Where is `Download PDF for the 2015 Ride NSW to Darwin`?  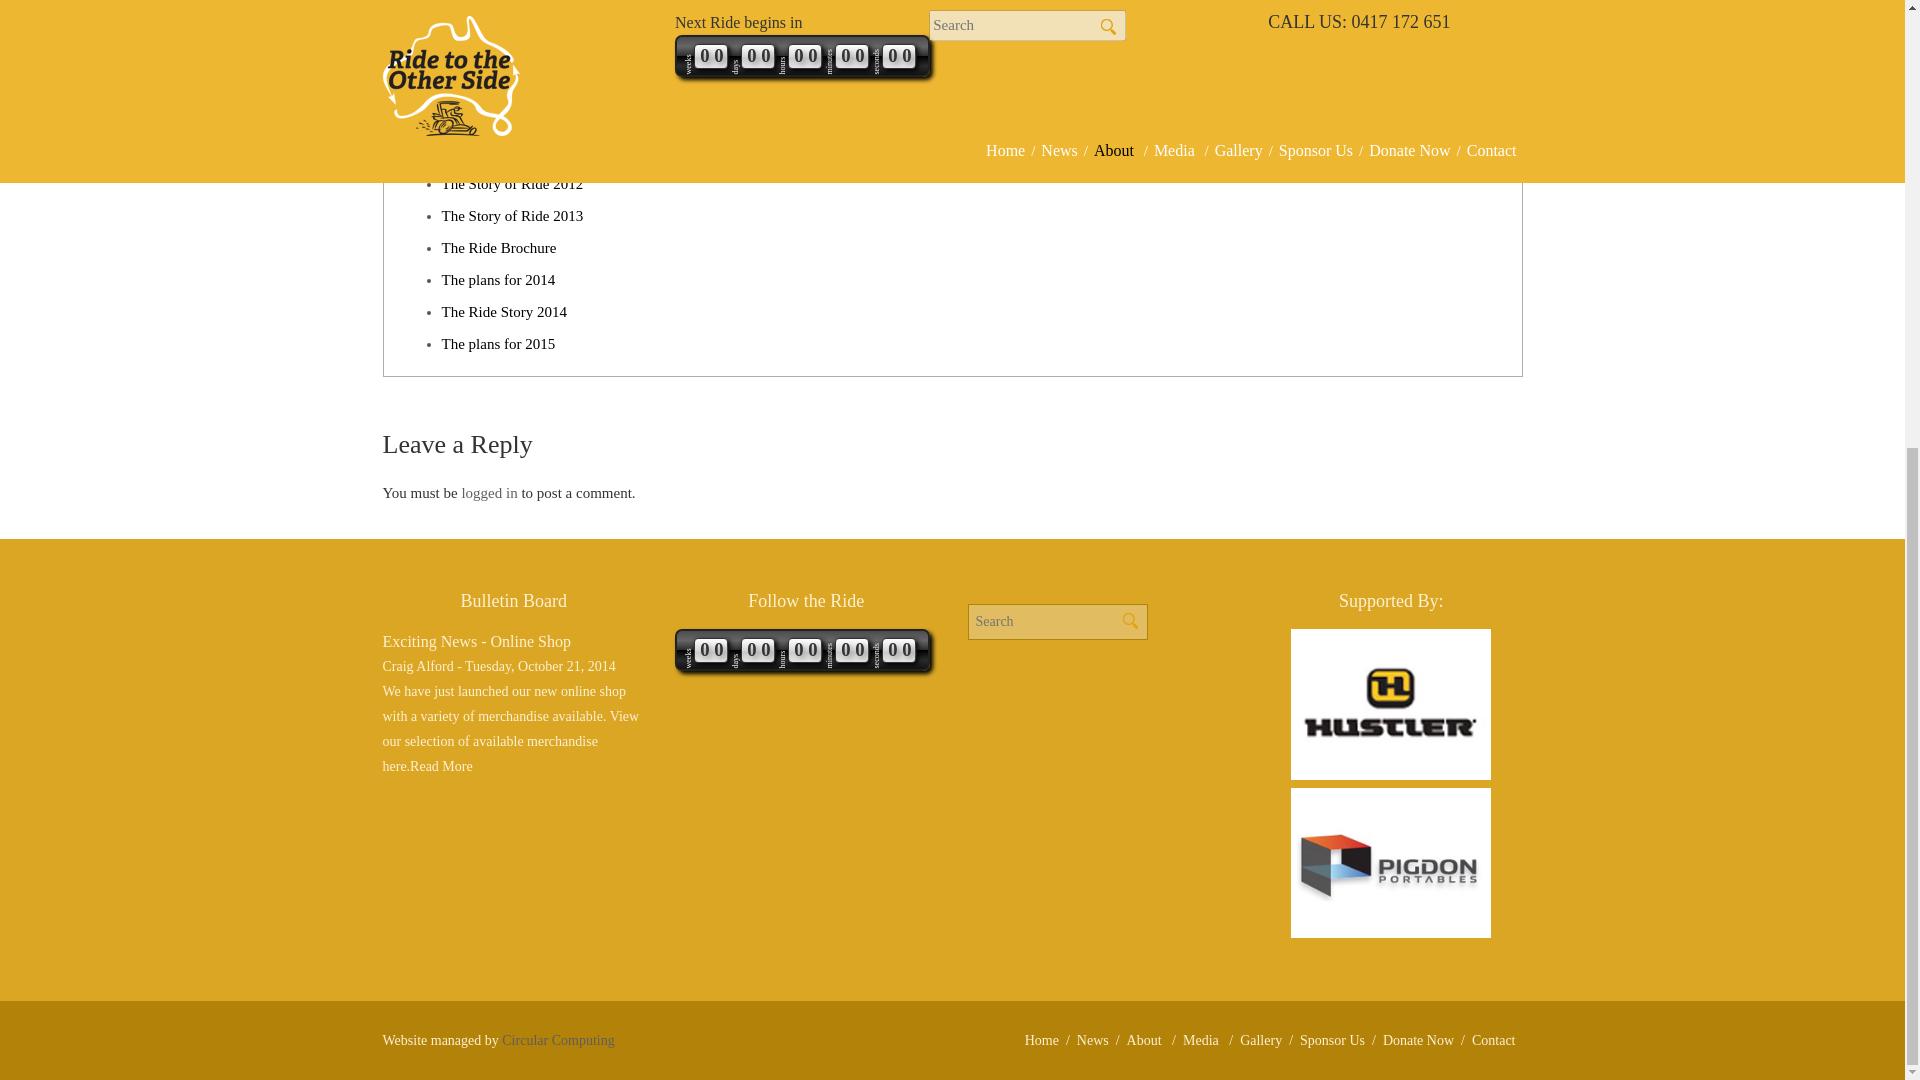
Download PDF for the 2015 Ride NSW to Darwin is located at coordinates (498, 344).